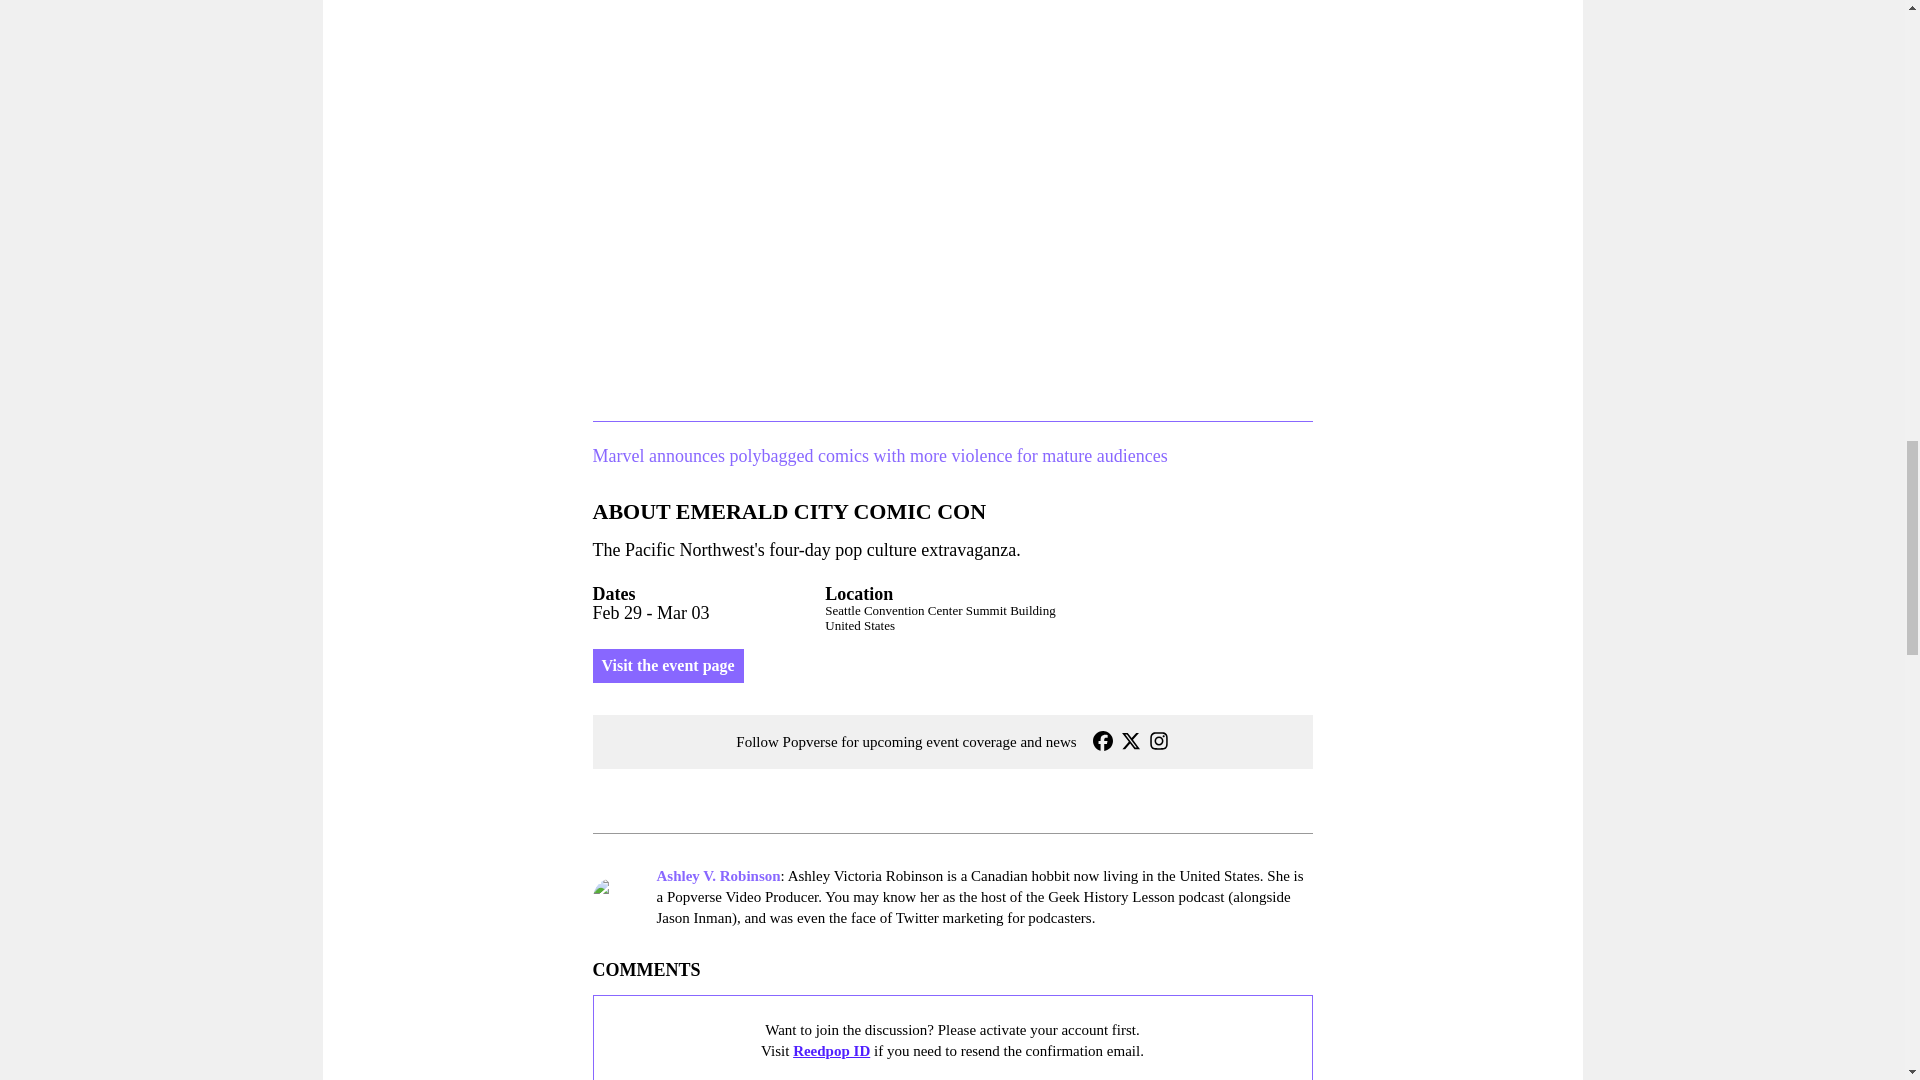  Describe the element at coordinates (718, 876) in the screenshot. I see `Ashley V. Robinson` at that location.